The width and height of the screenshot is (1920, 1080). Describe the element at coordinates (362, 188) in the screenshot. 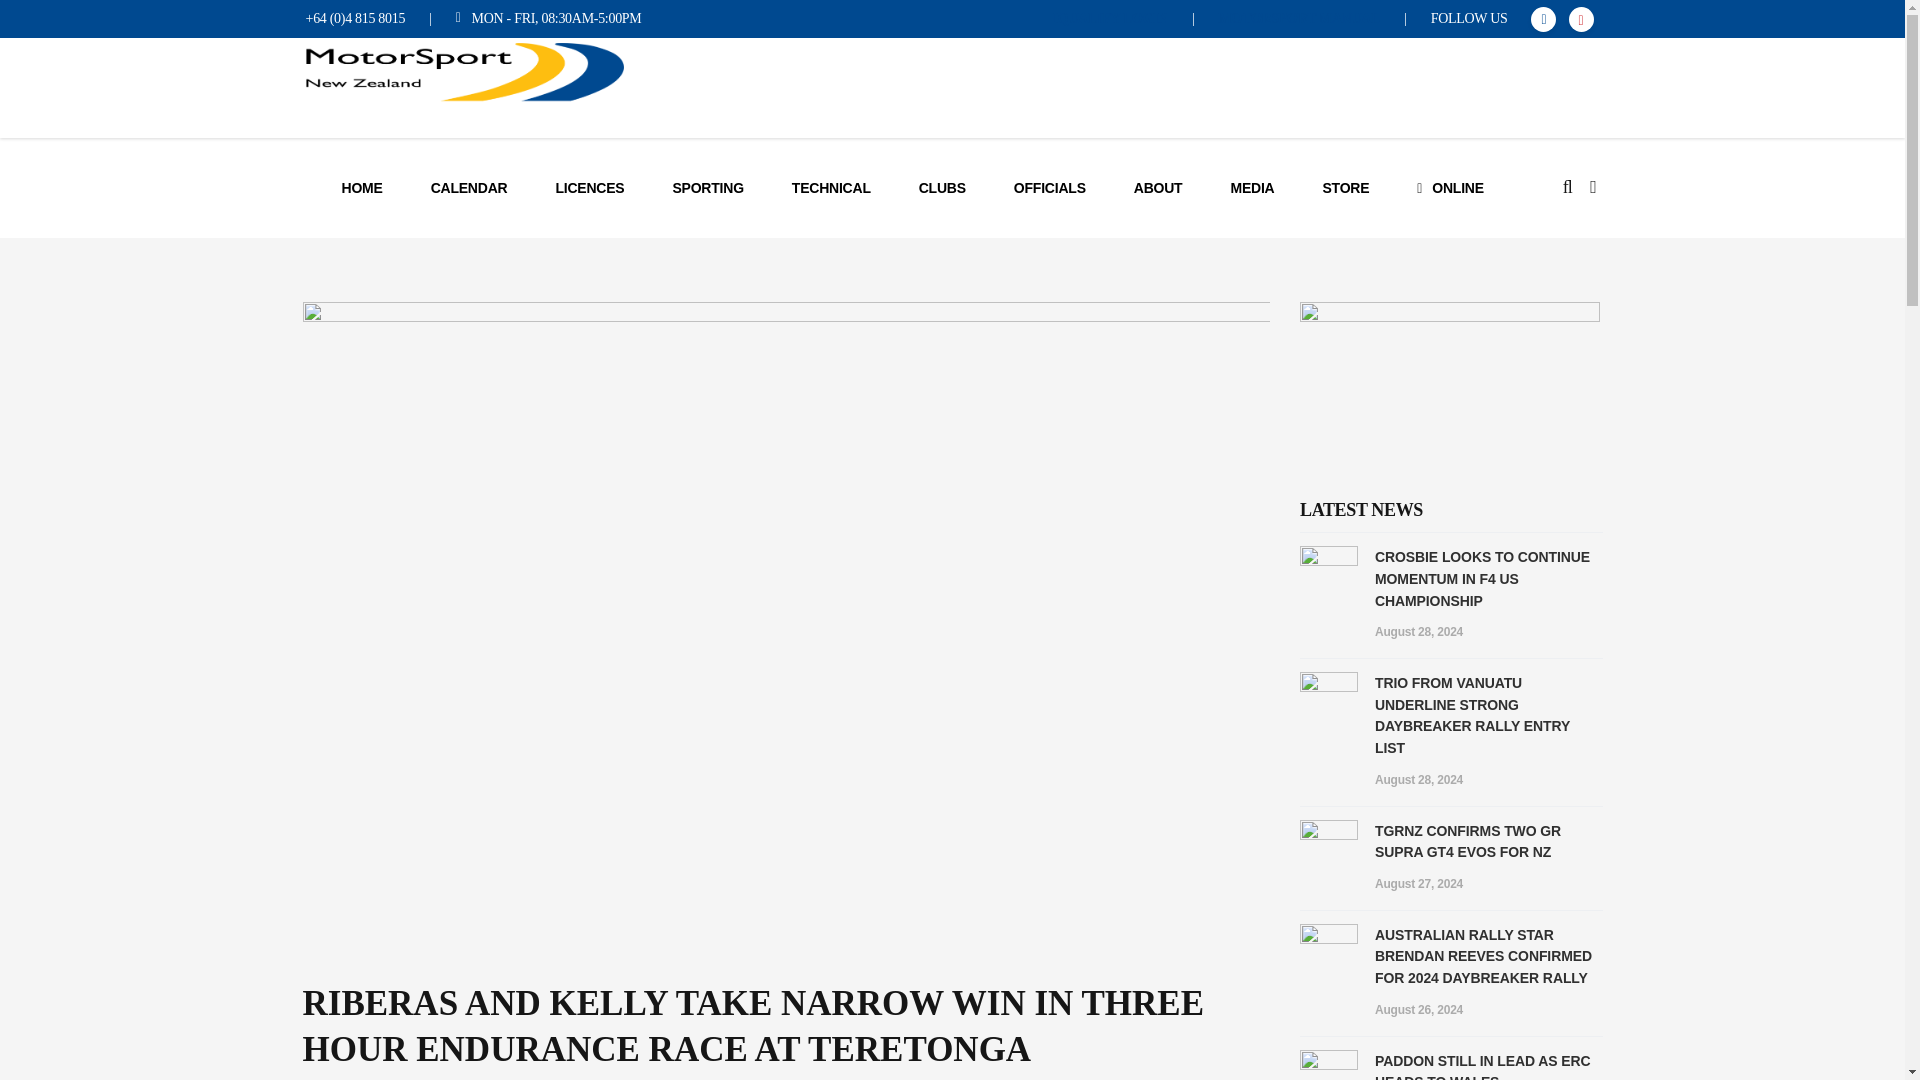

I see `HOME` at that location.